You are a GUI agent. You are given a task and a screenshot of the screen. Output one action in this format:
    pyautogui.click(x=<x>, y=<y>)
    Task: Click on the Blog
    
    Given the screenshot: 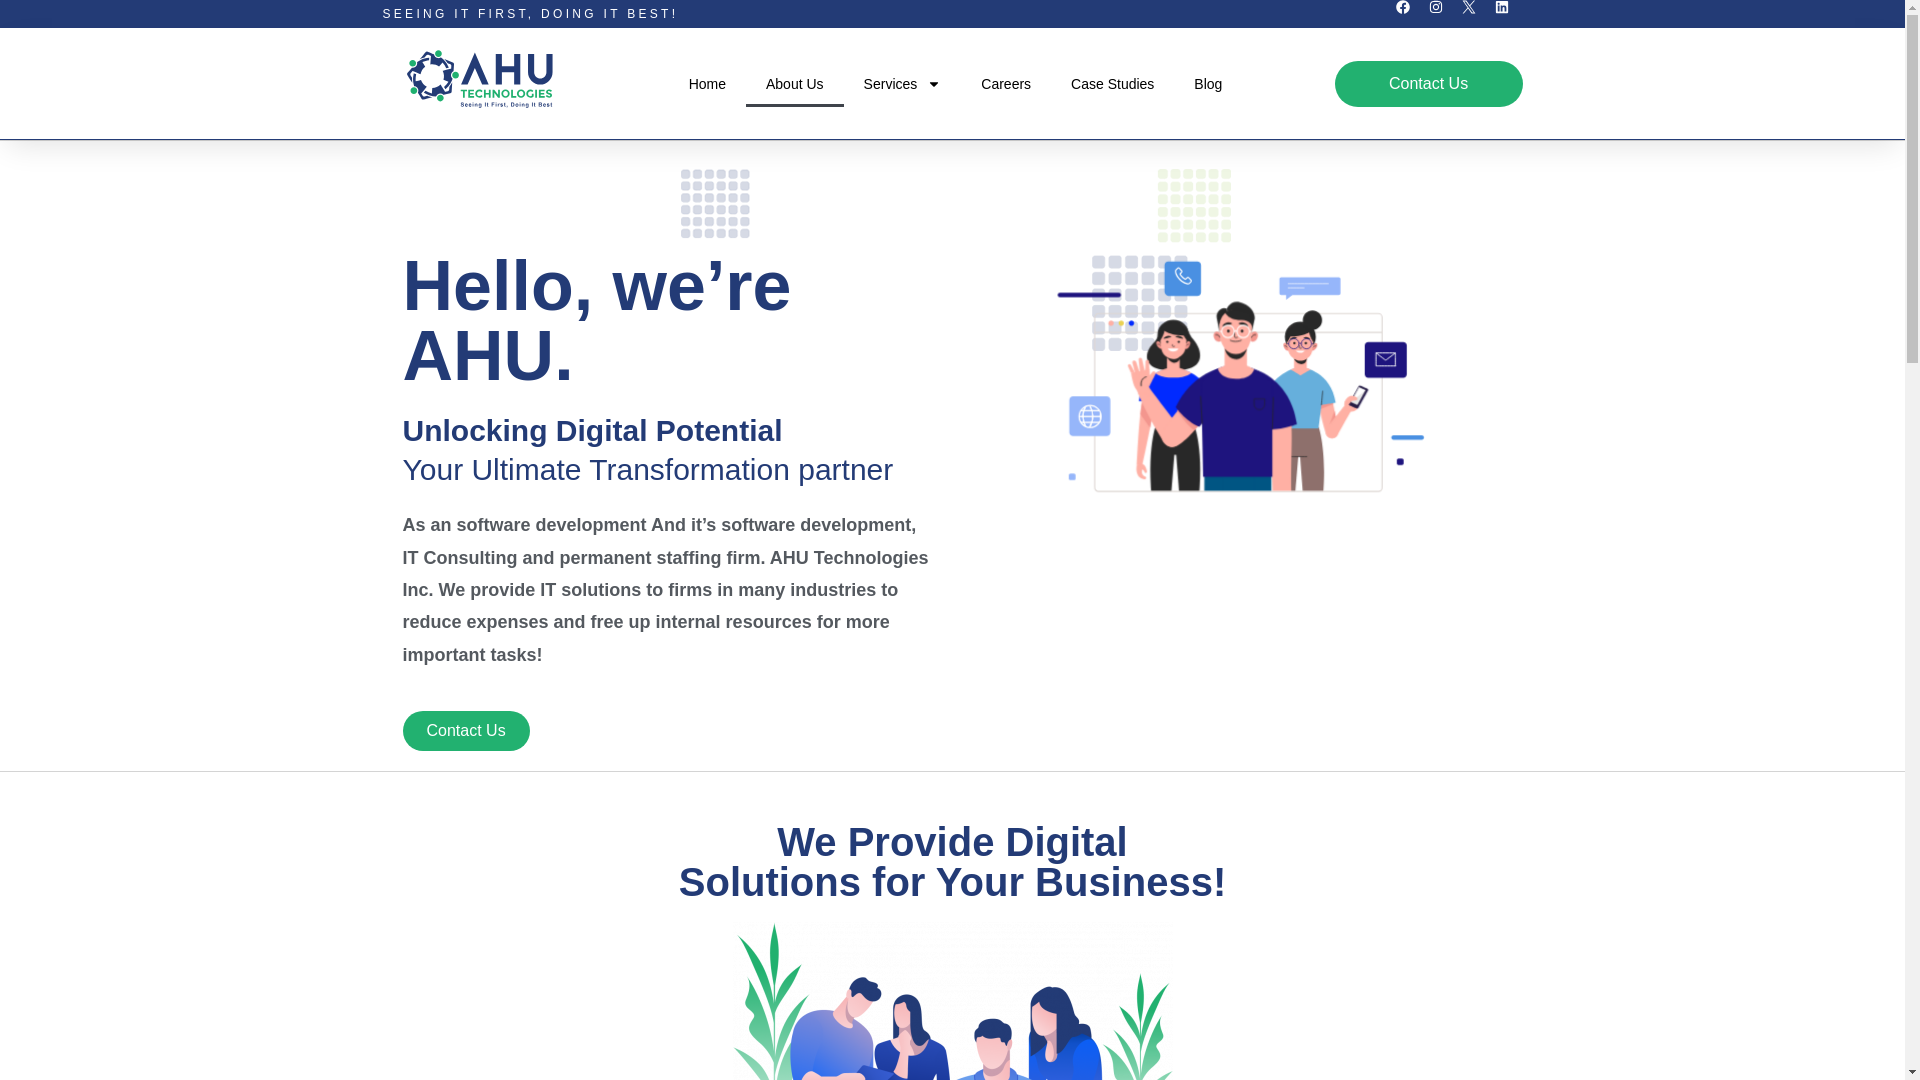 What is the action you would take?
    pyautogui.click(x=1208, y=83)
    